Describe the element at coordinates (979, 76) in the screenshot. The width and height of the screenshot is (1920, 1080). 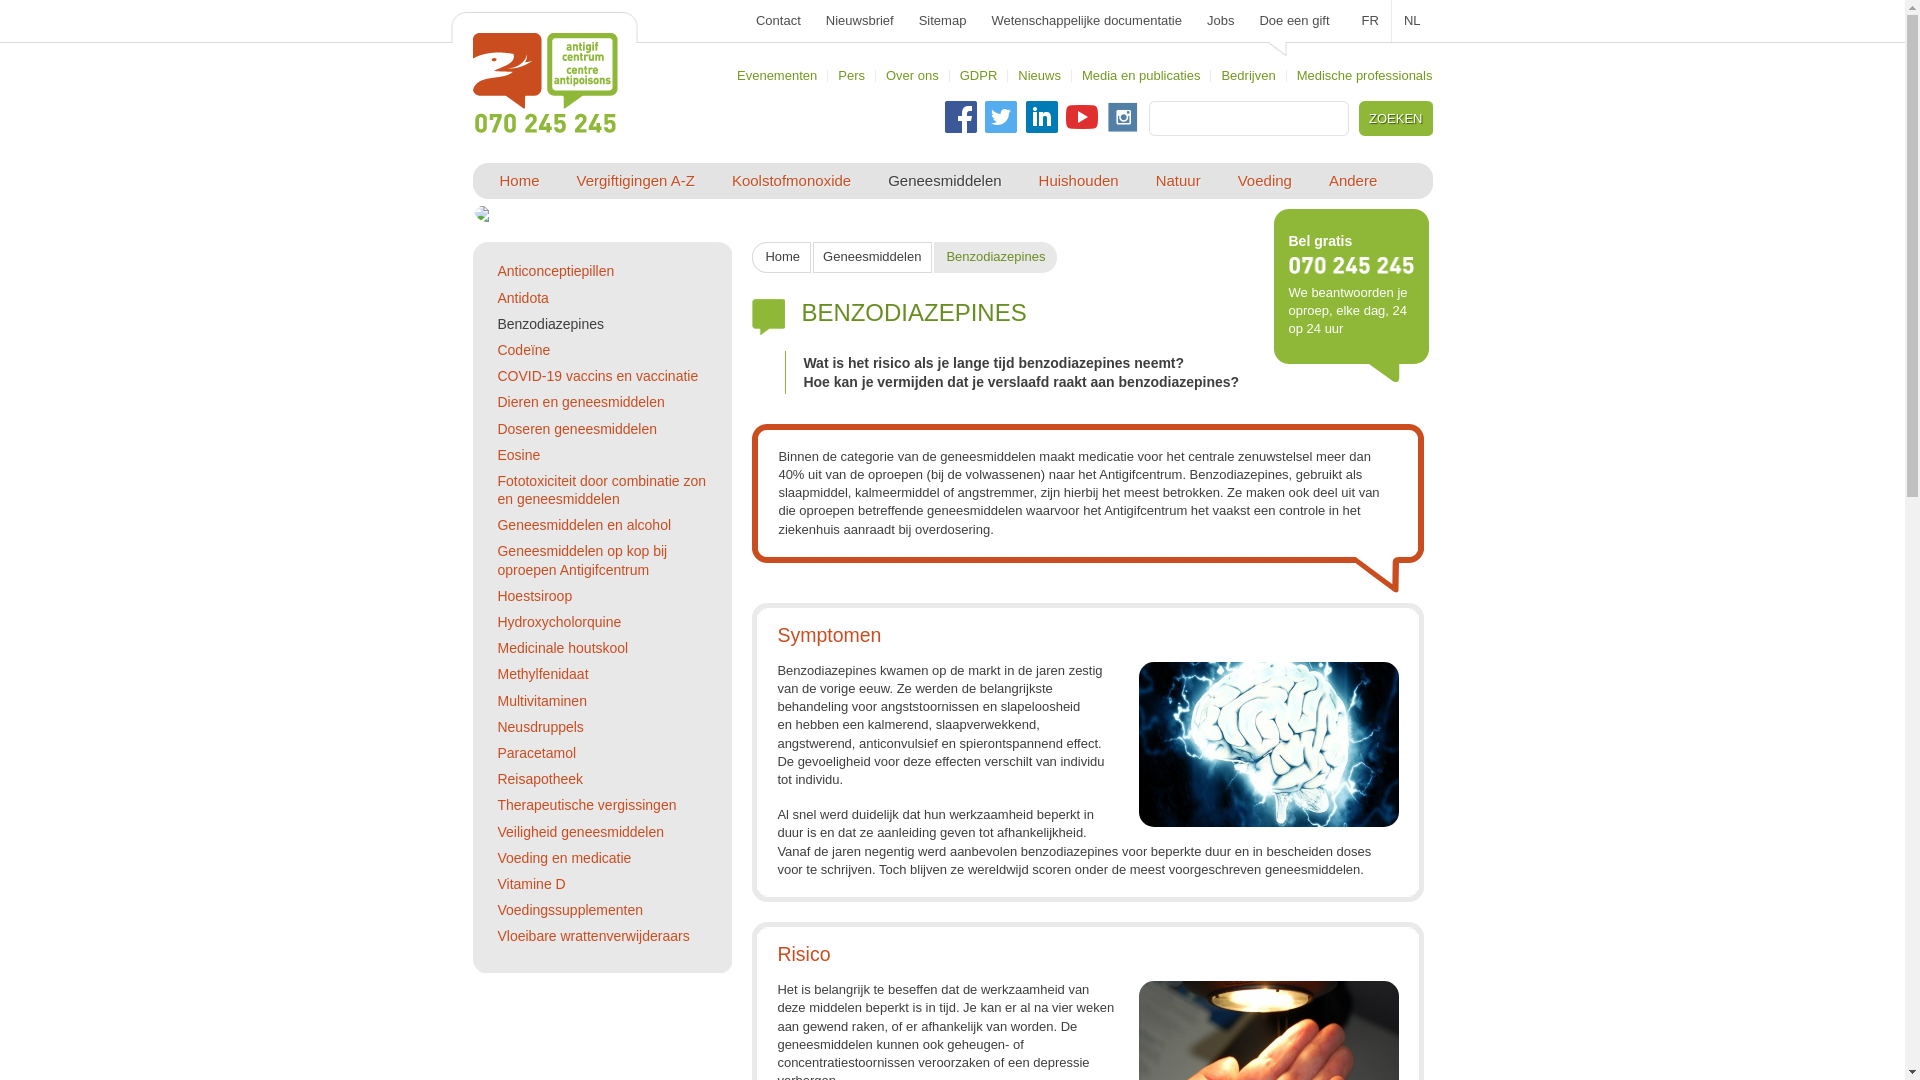
I see `GDPR` at that location.